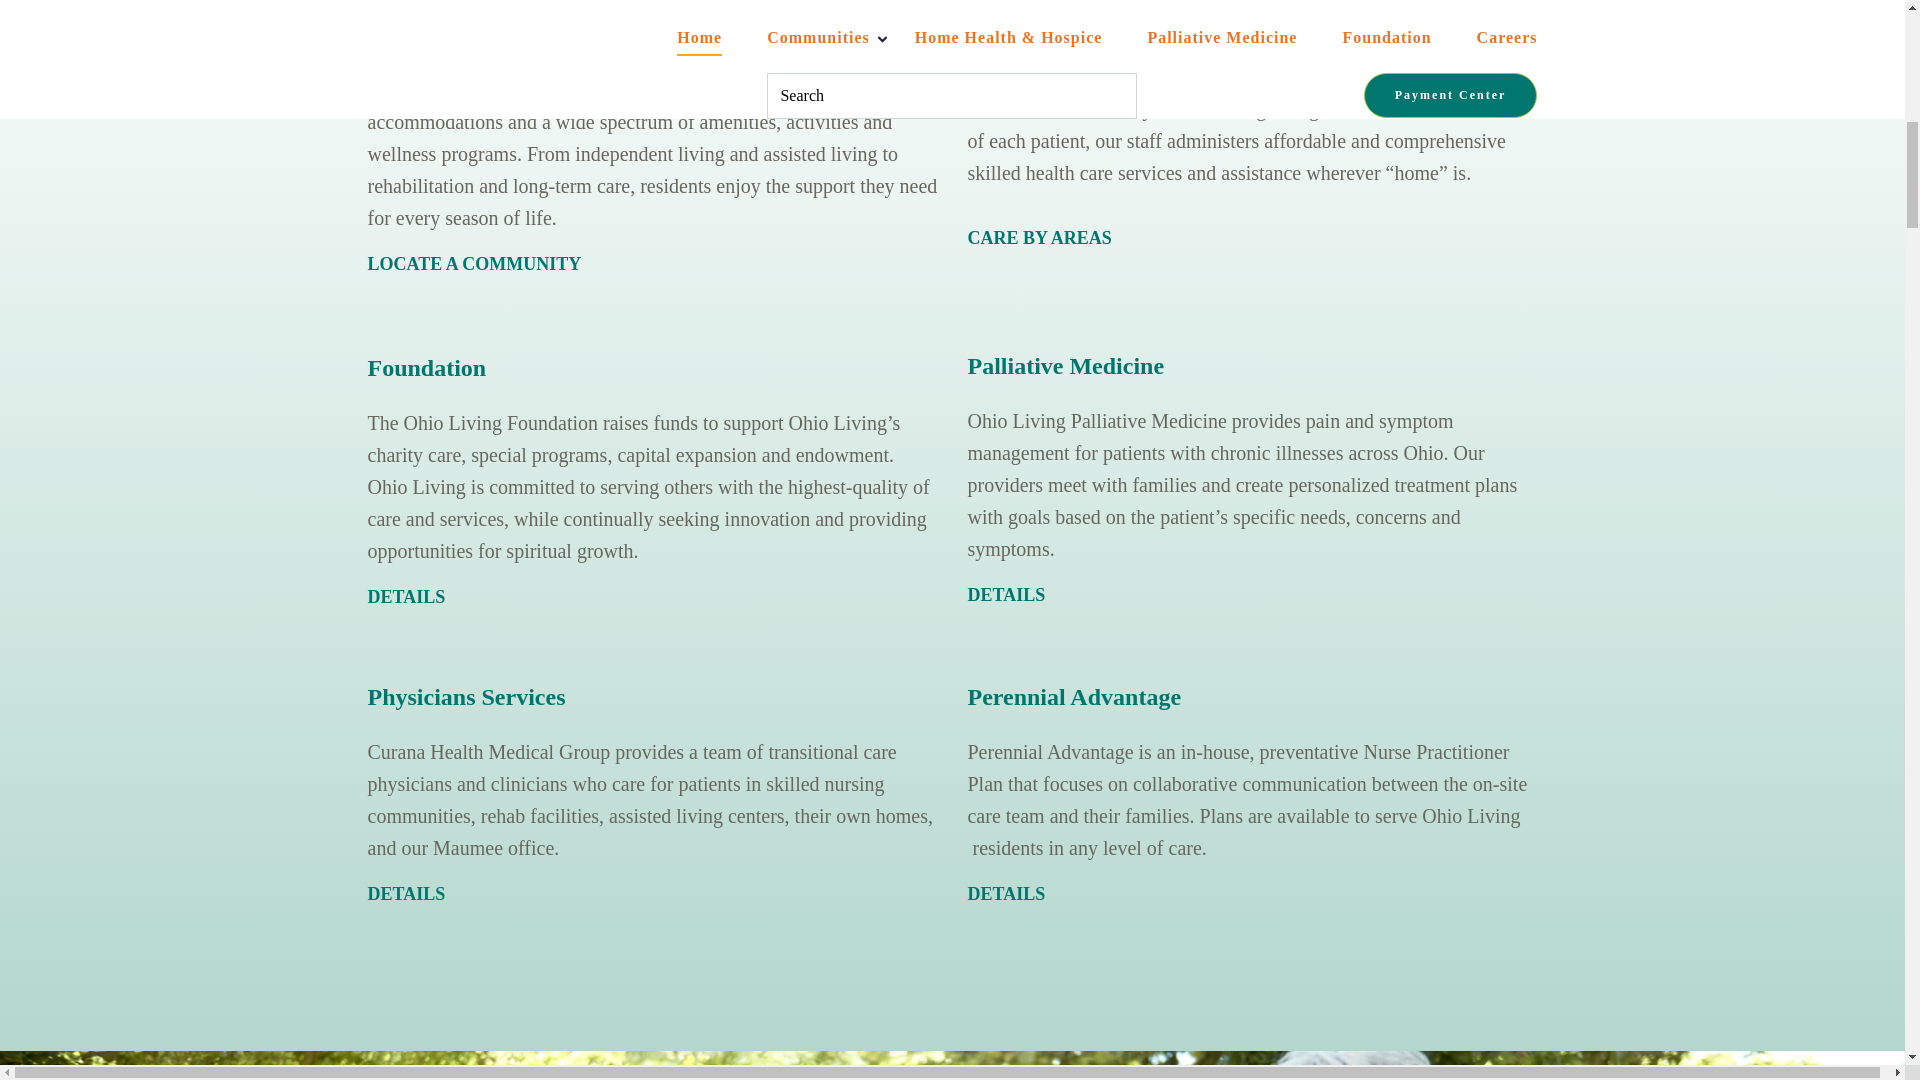 Image resolution: width=1920 pixels, height=1080 pixels. I want to click on DETAILS, so click(406, 894).